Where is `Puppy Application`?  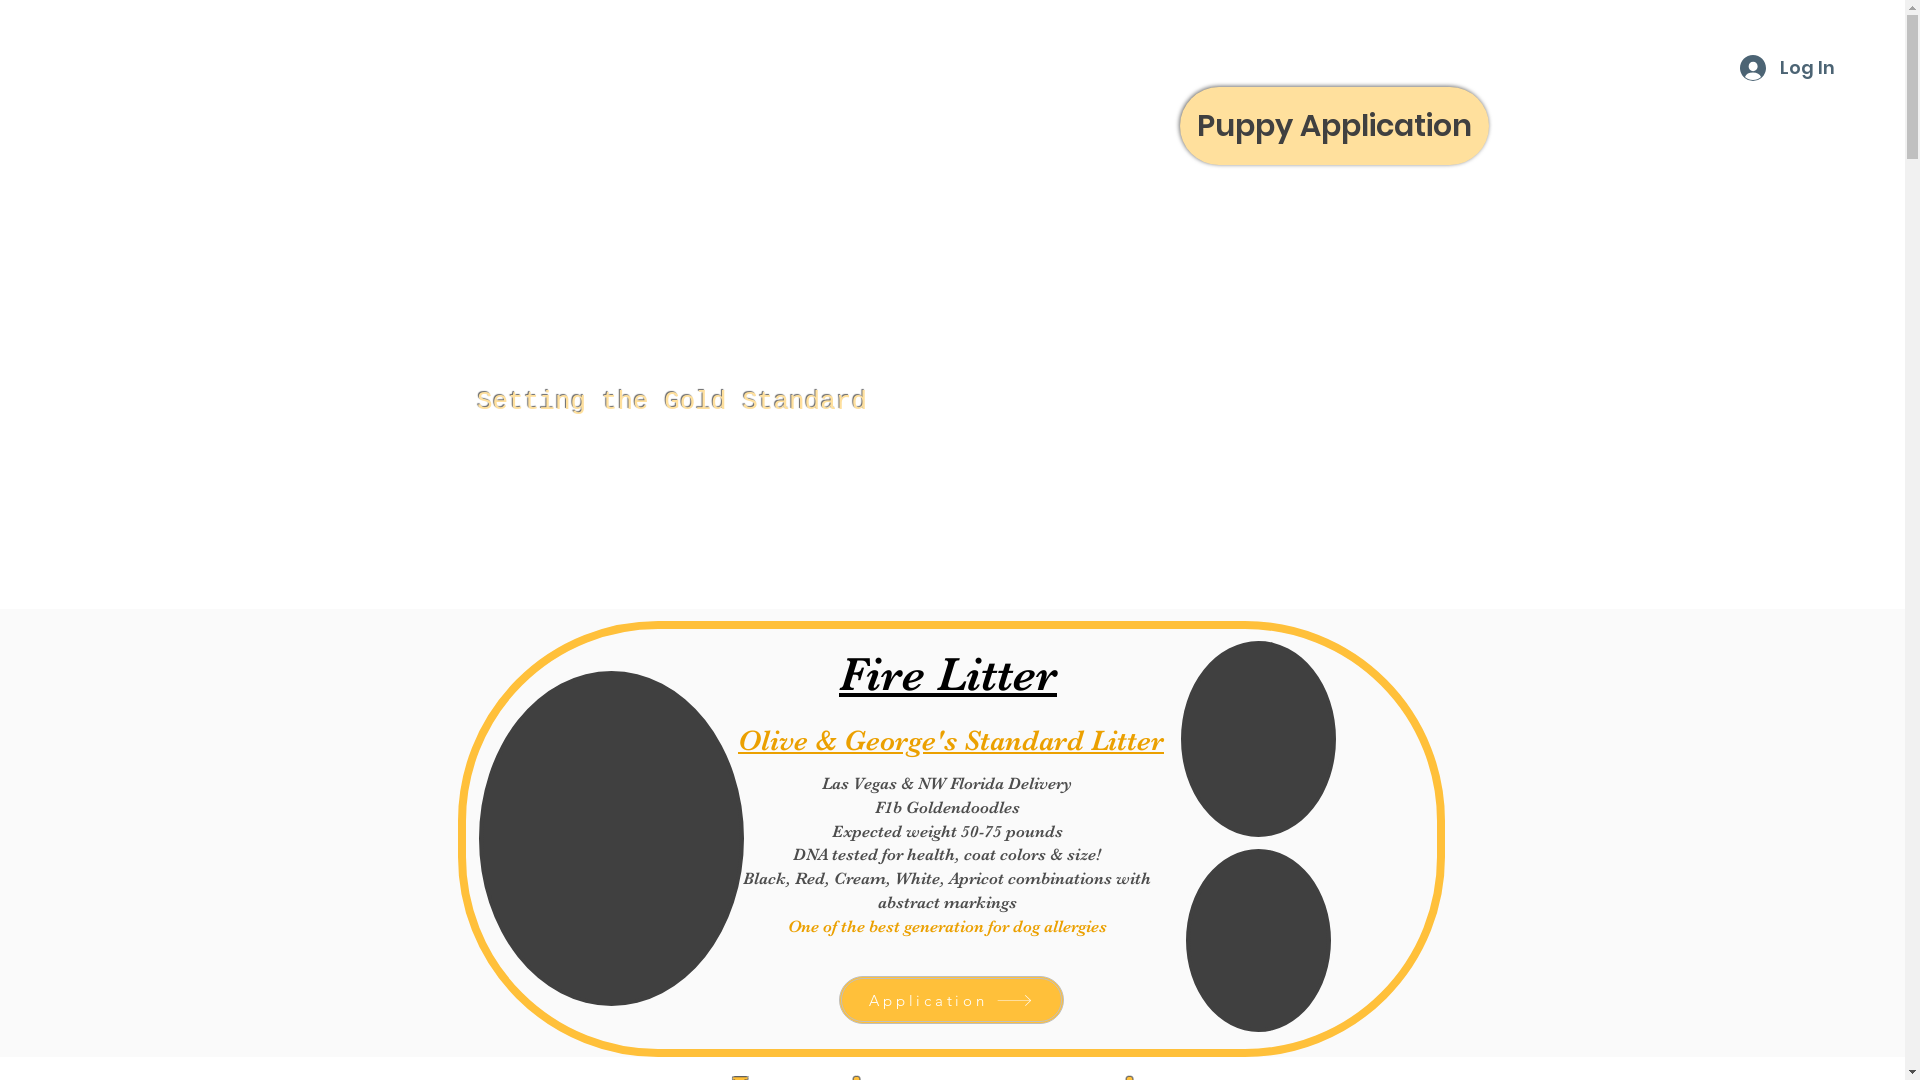
Puppy Application is located at coordinates (1334, 126).